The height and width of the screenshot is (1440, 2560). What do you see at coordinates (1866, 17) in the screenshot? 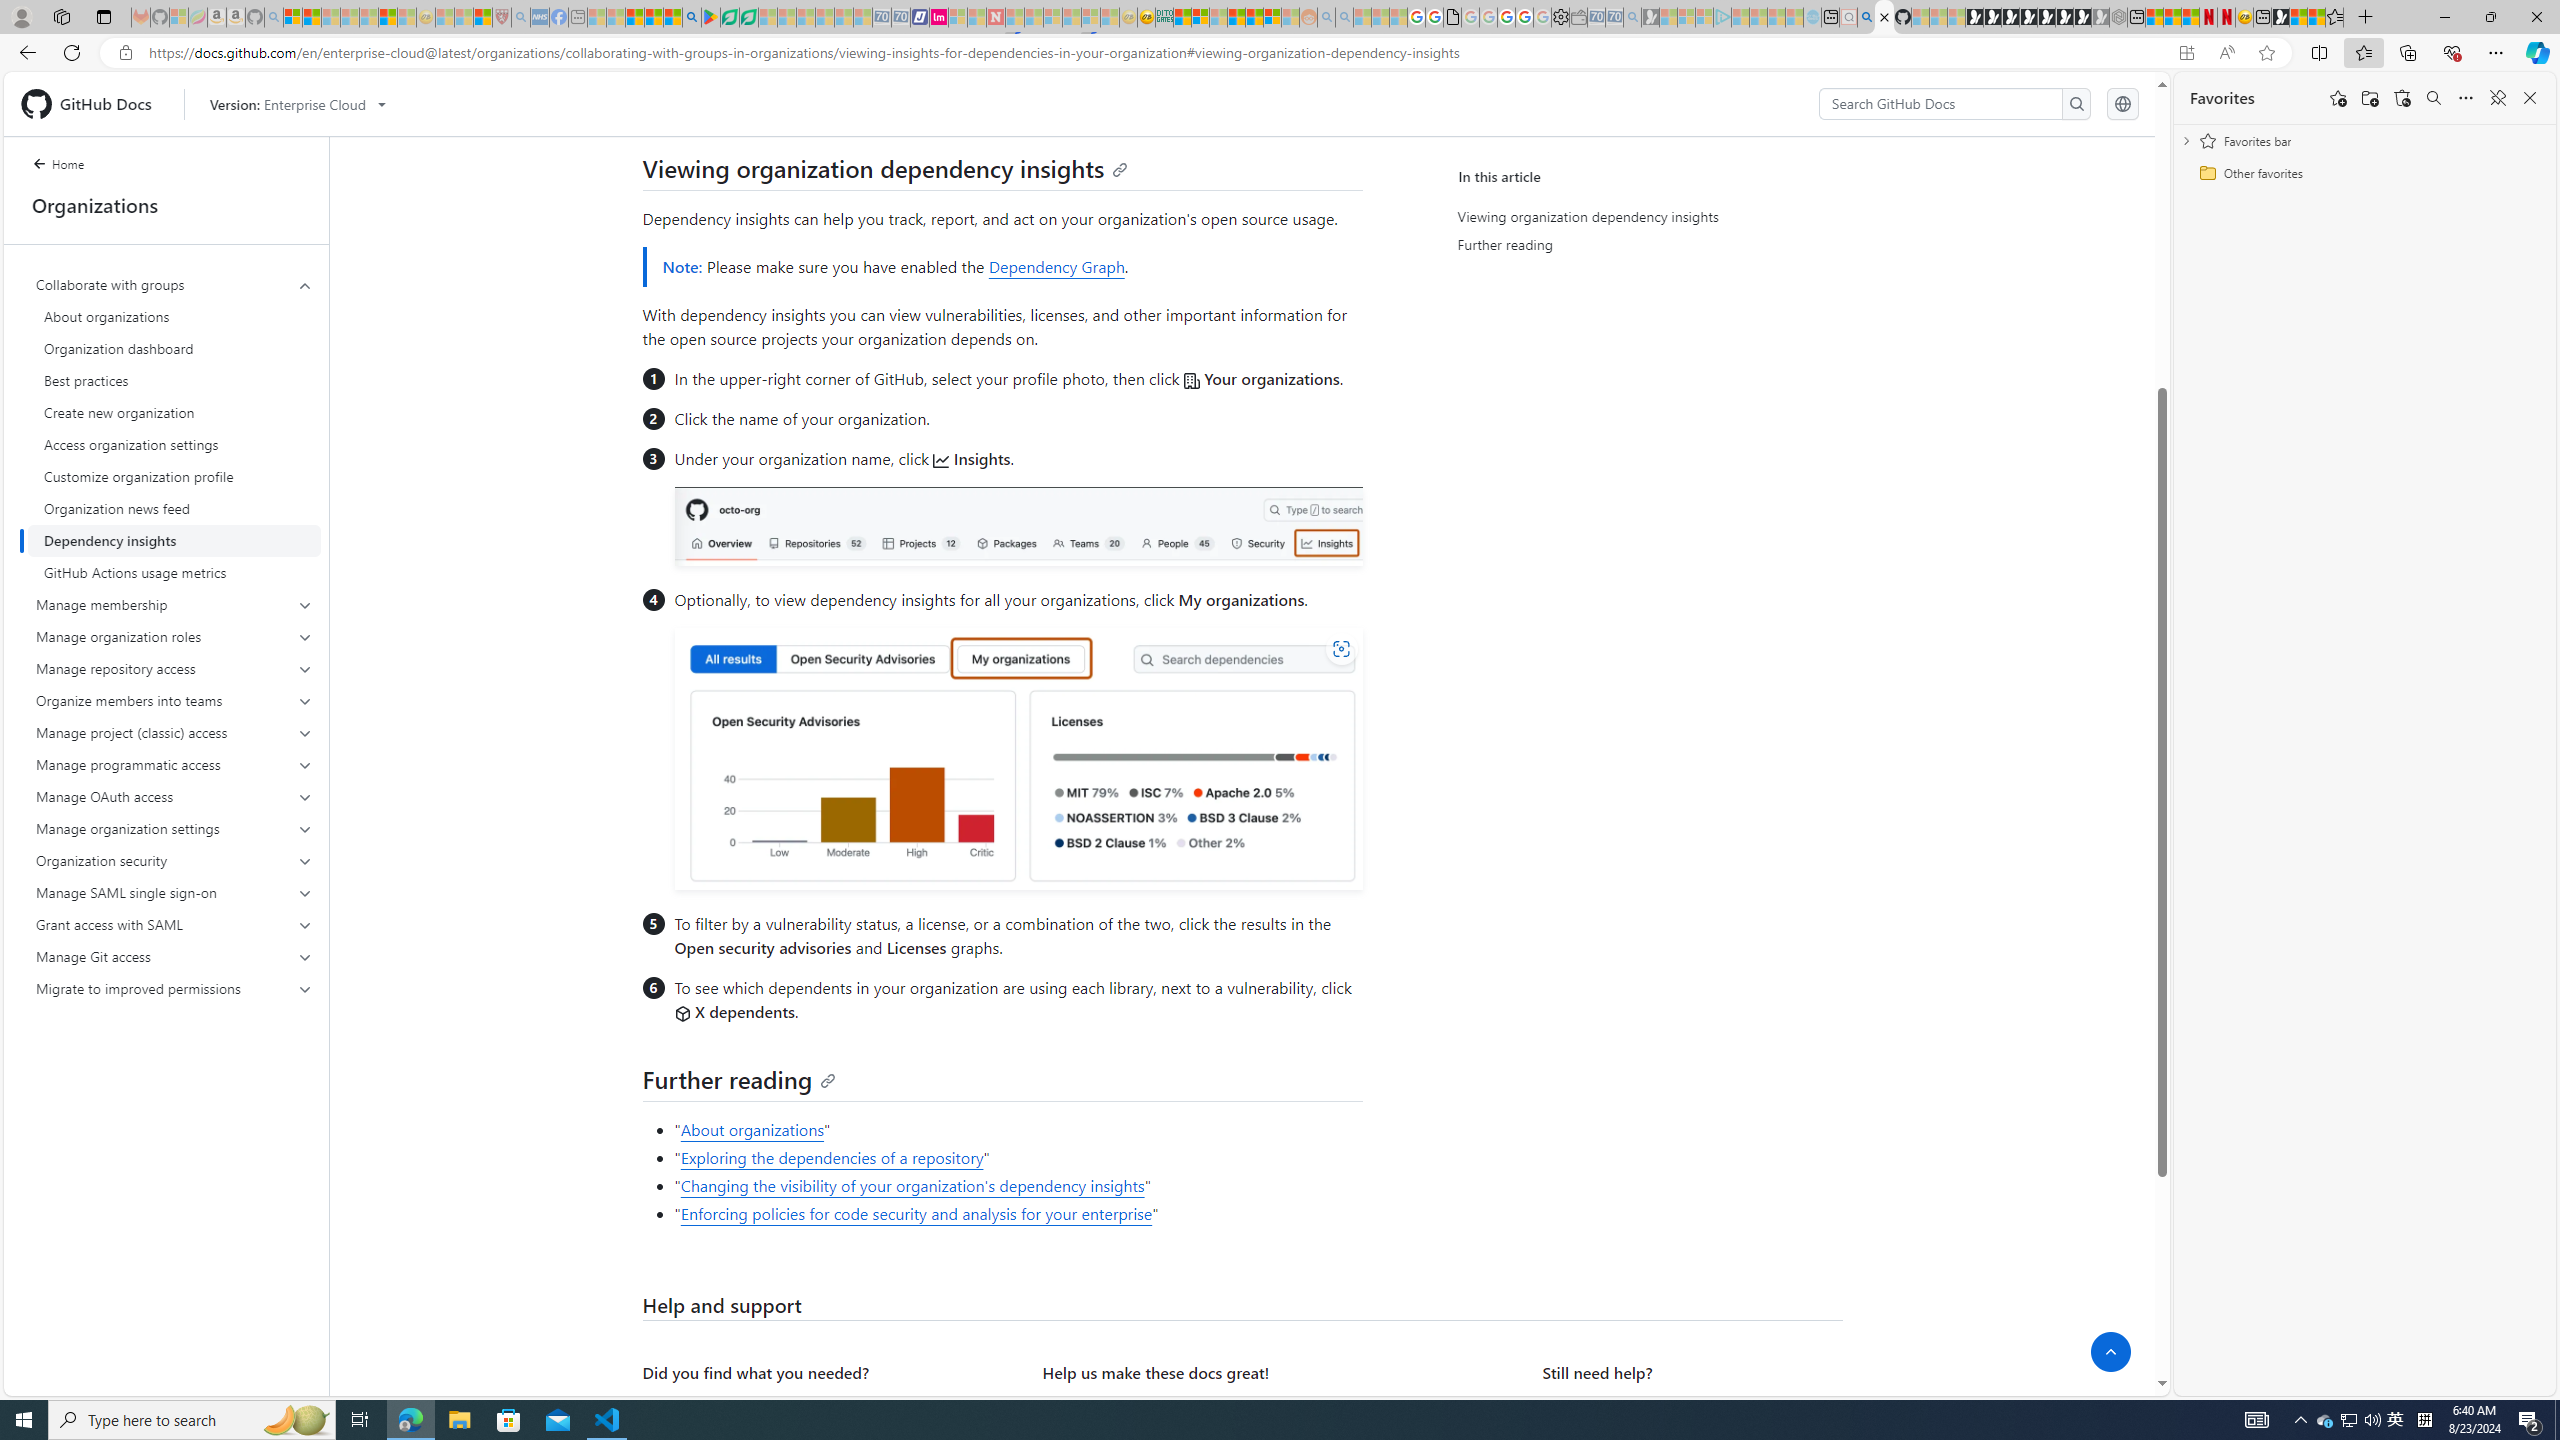
I see `github - Search` at bounding box center [1866, 17].